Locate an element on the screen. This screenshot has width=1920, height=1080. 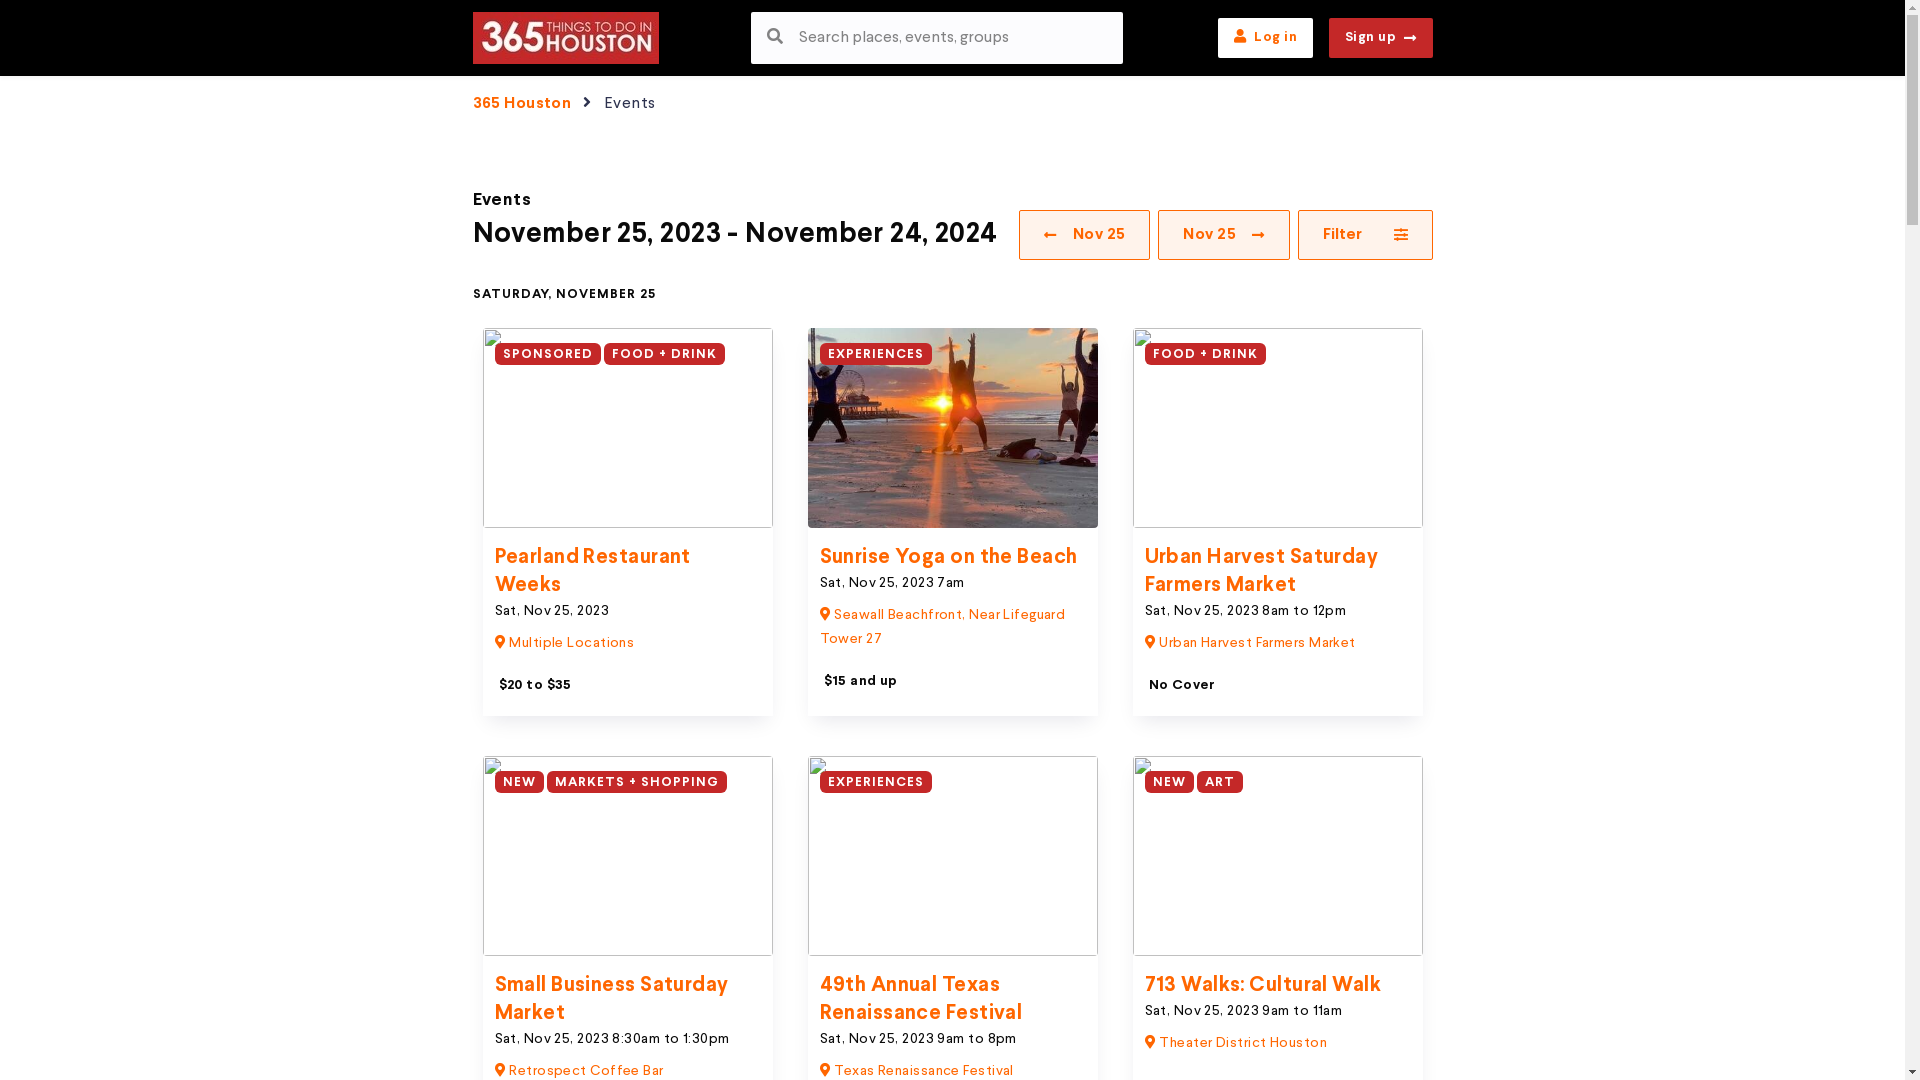
Small Business Saturday Market is located at coordinates (610, 1000).